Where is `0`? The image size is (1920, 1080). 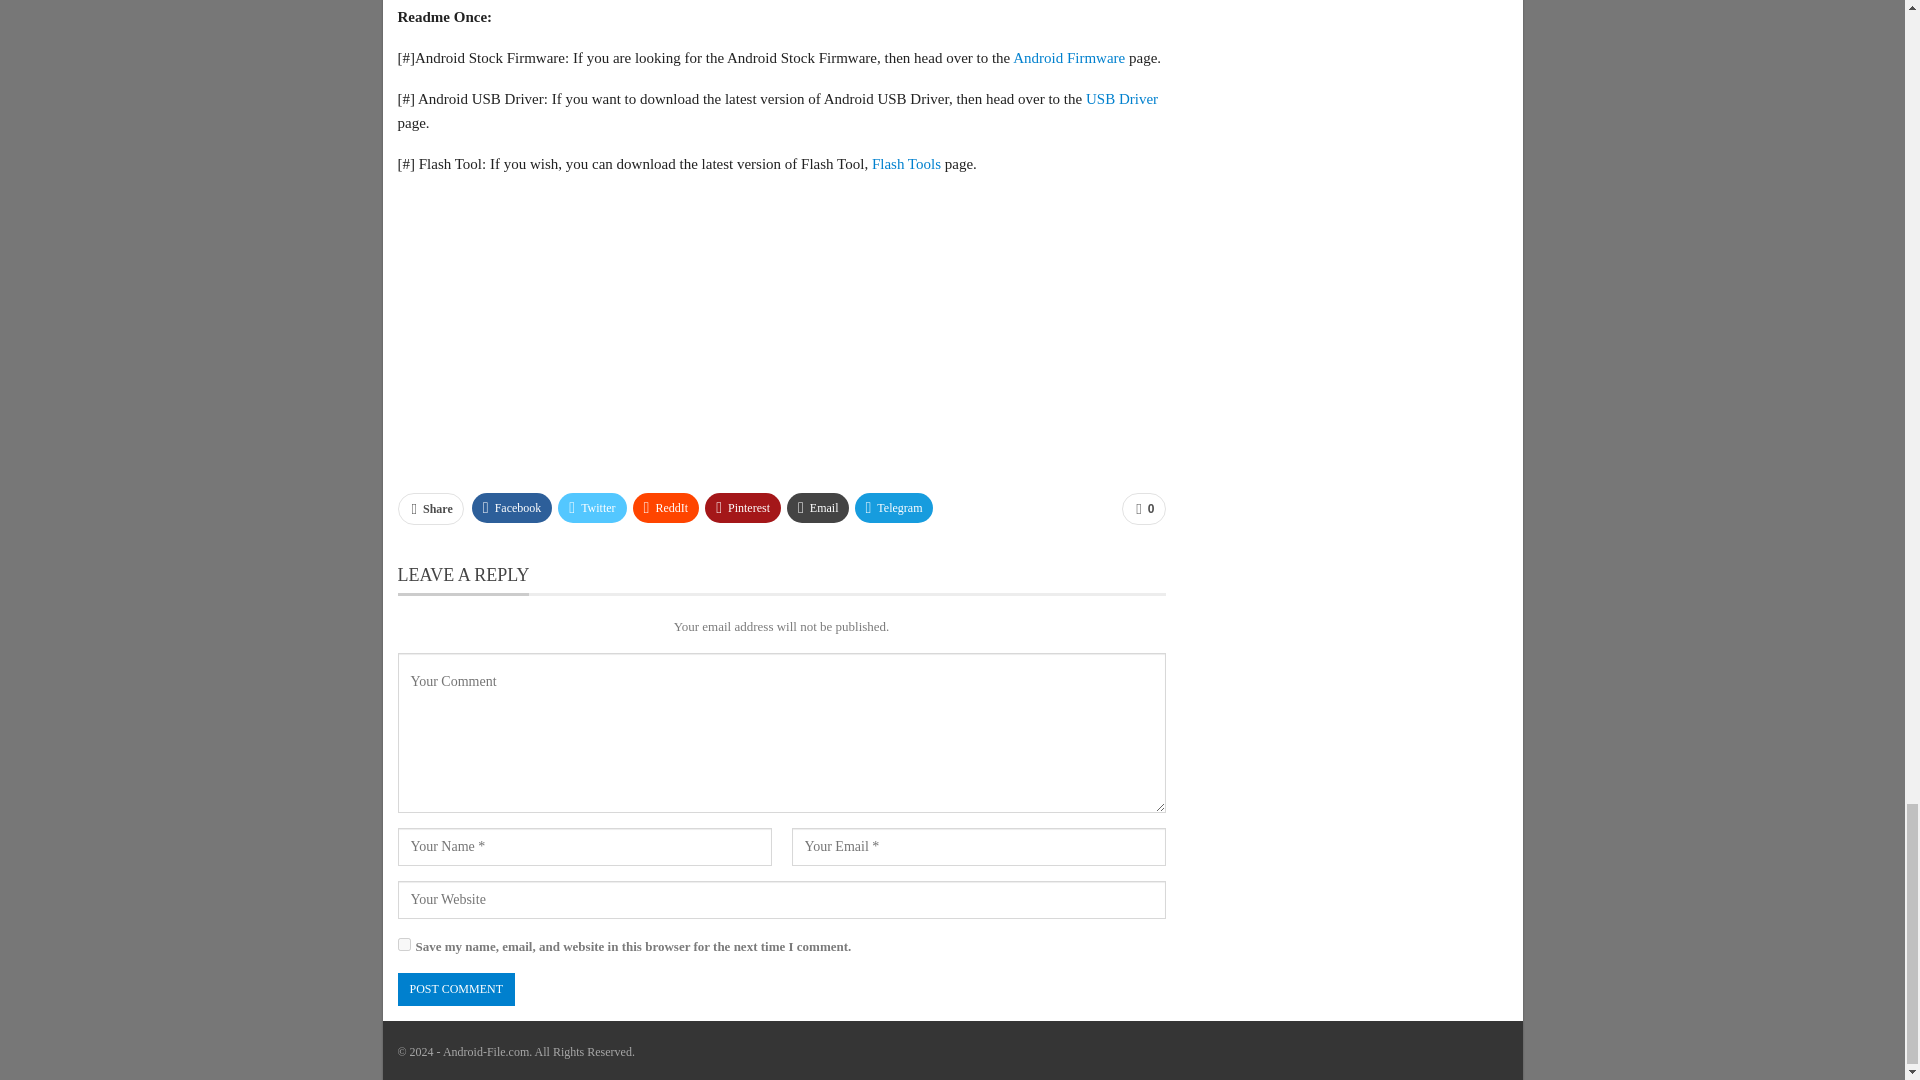 0 is located at coordinates (1143, 508).